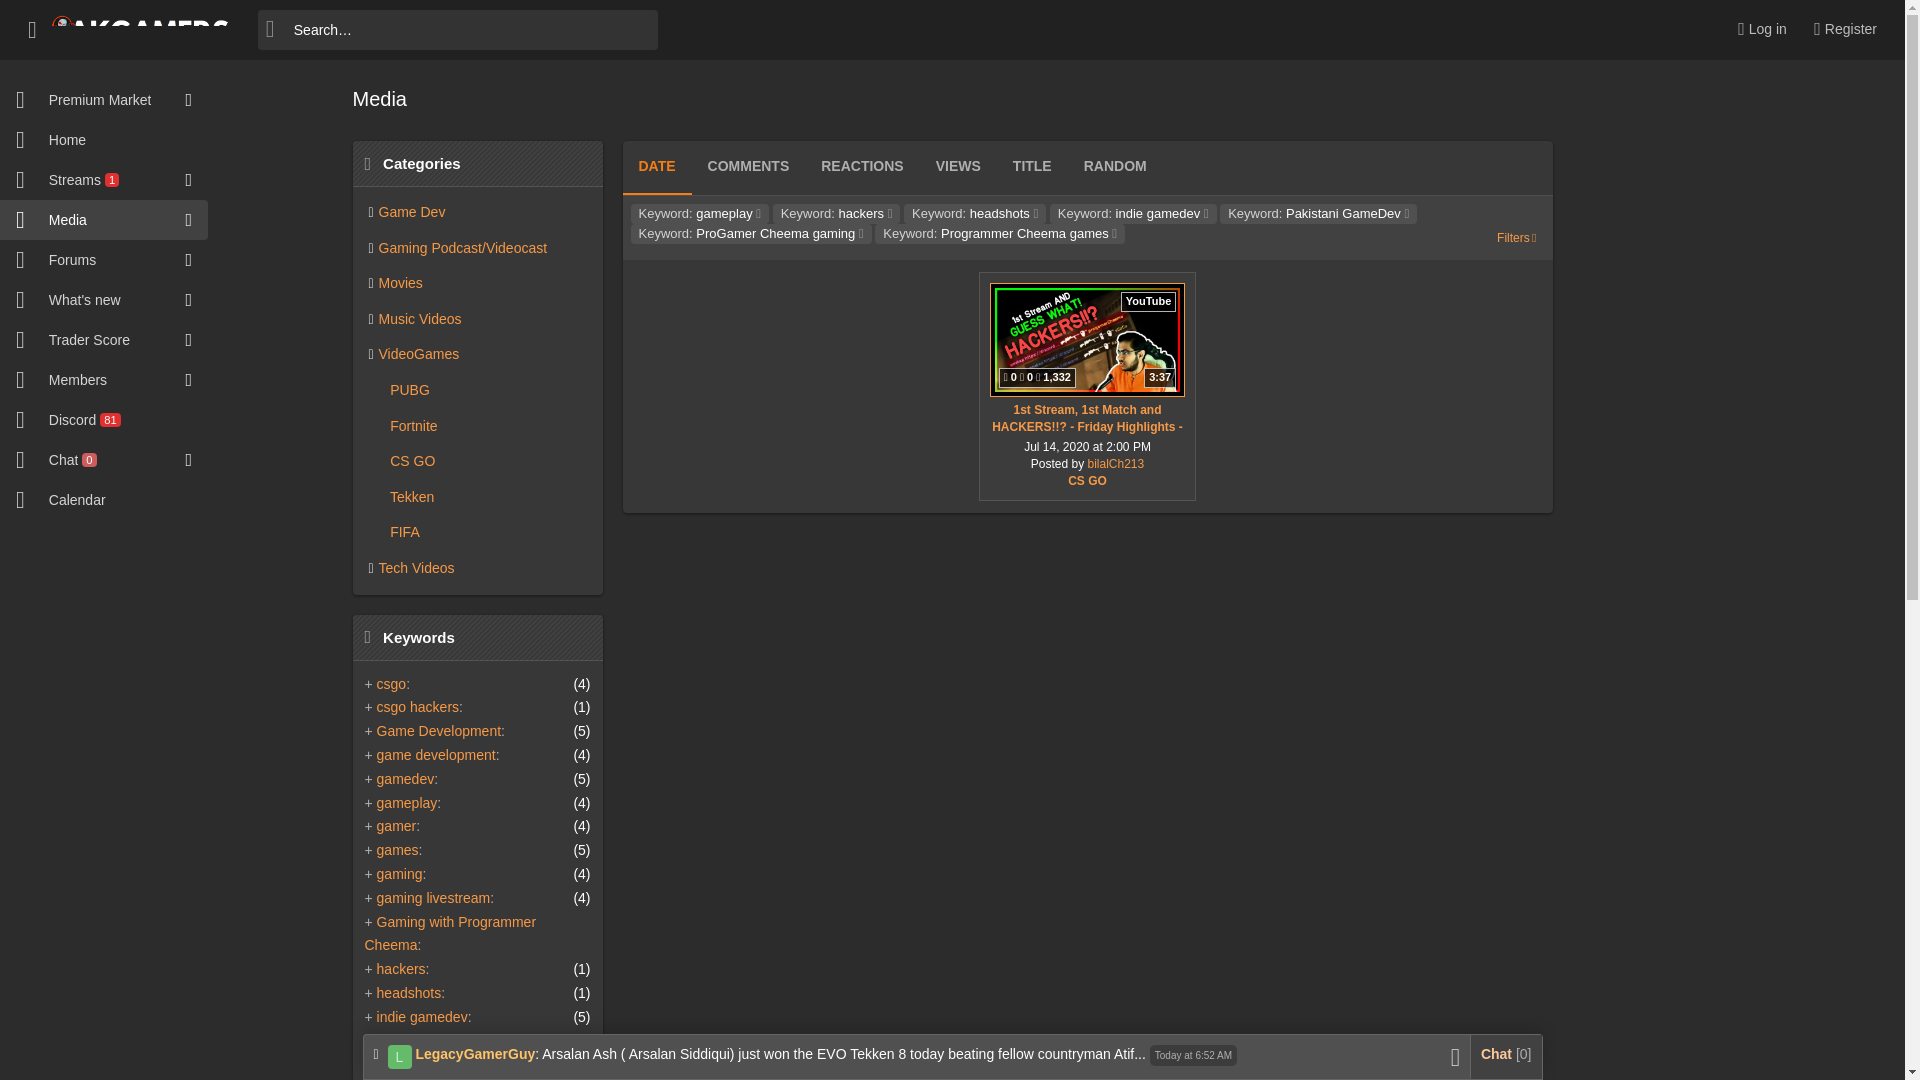 The width and height of the screenshot is (1920, 1080). What do you see at coordinates (1318, 214) in the screenshot?
I see `Remove this filter` at bounding box center [1318, 214].